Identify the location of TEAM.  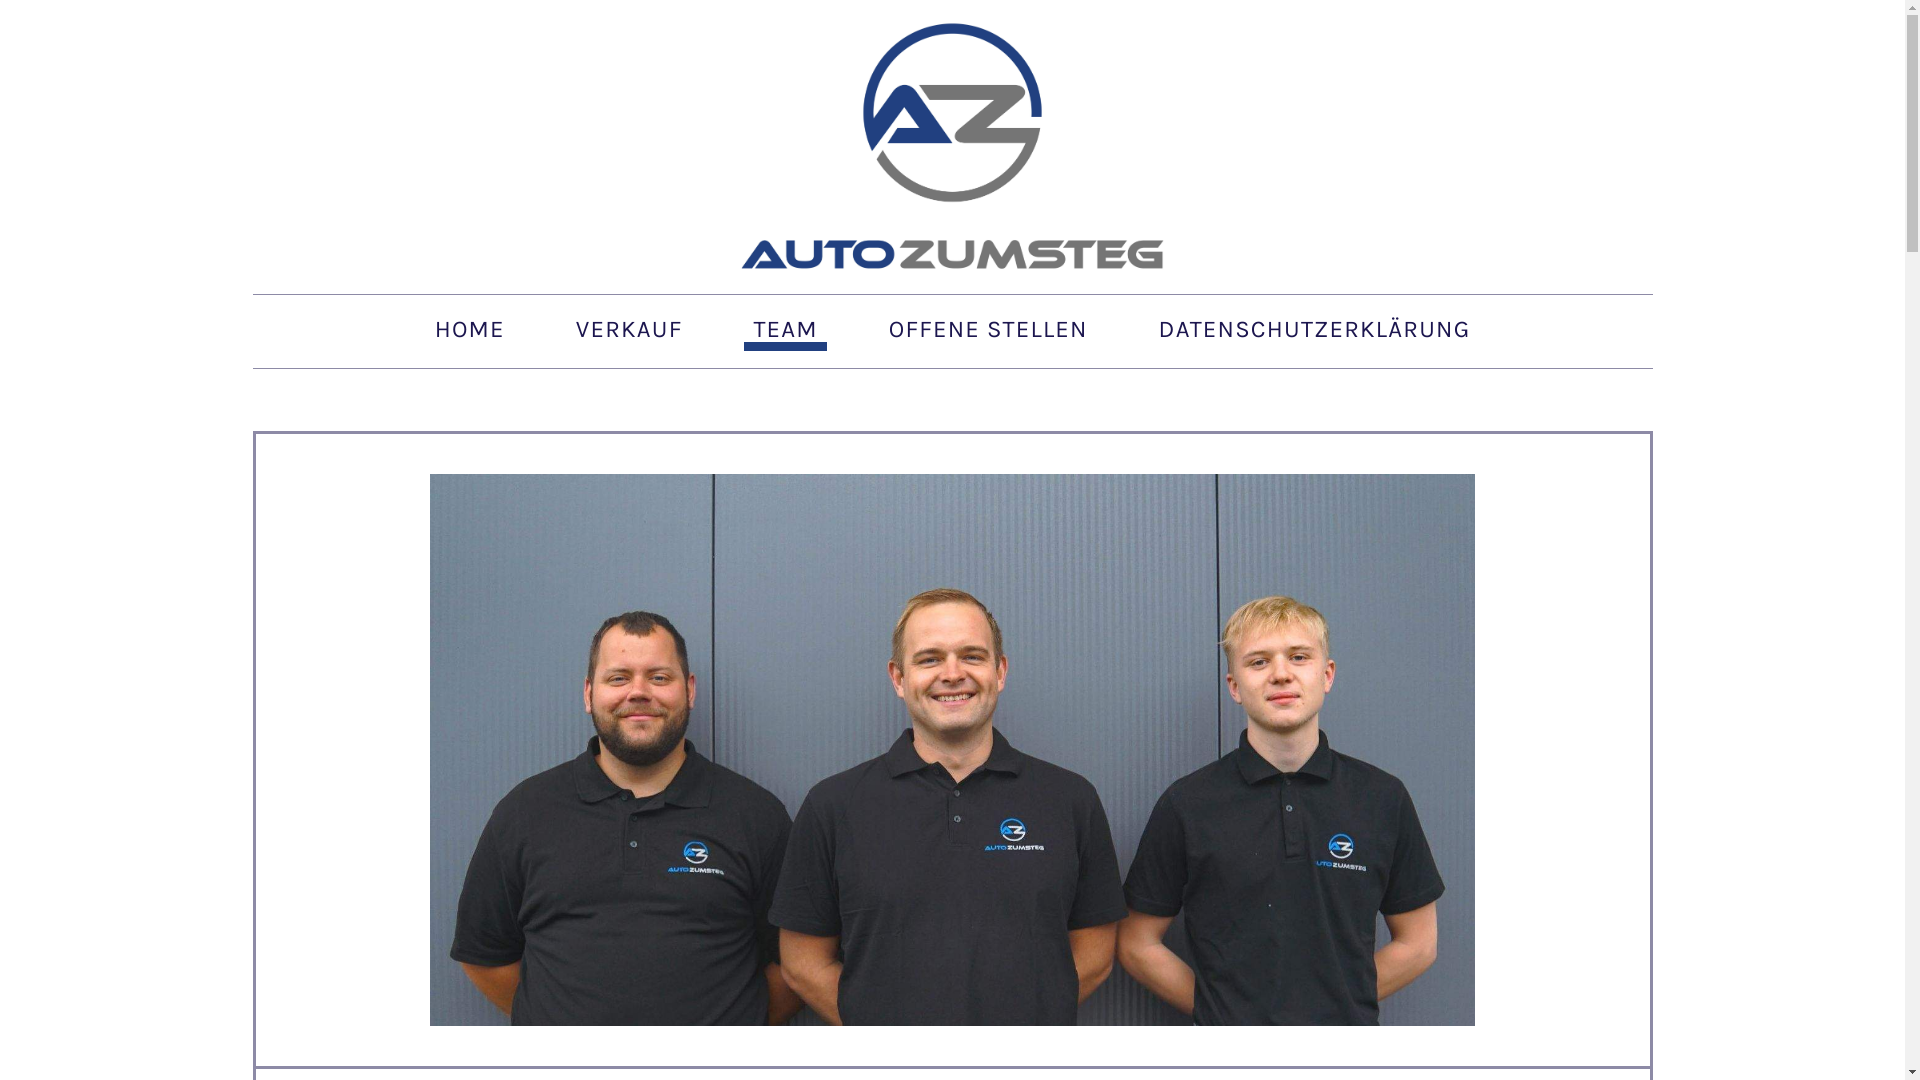
(786, 331).